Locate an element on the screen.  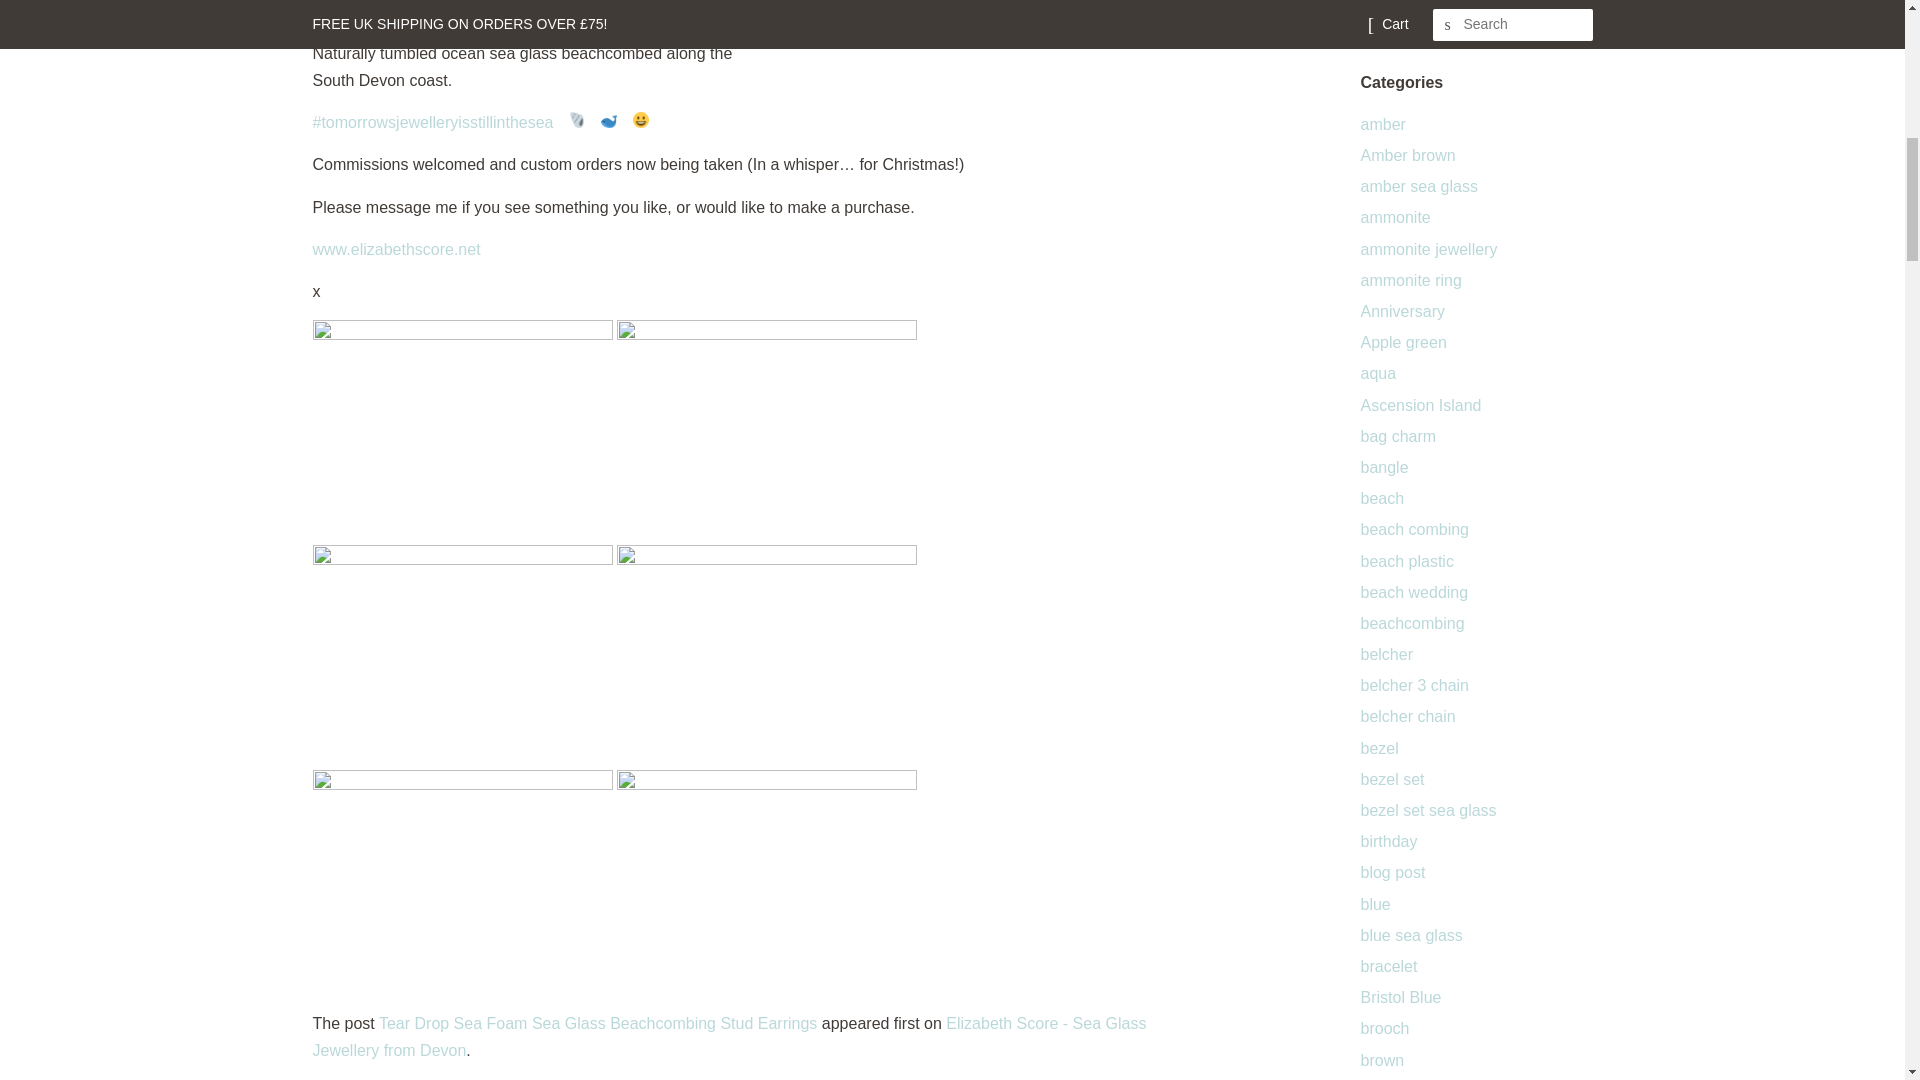
Show articles tagged Apple green is located at coordinates (1402, 342).